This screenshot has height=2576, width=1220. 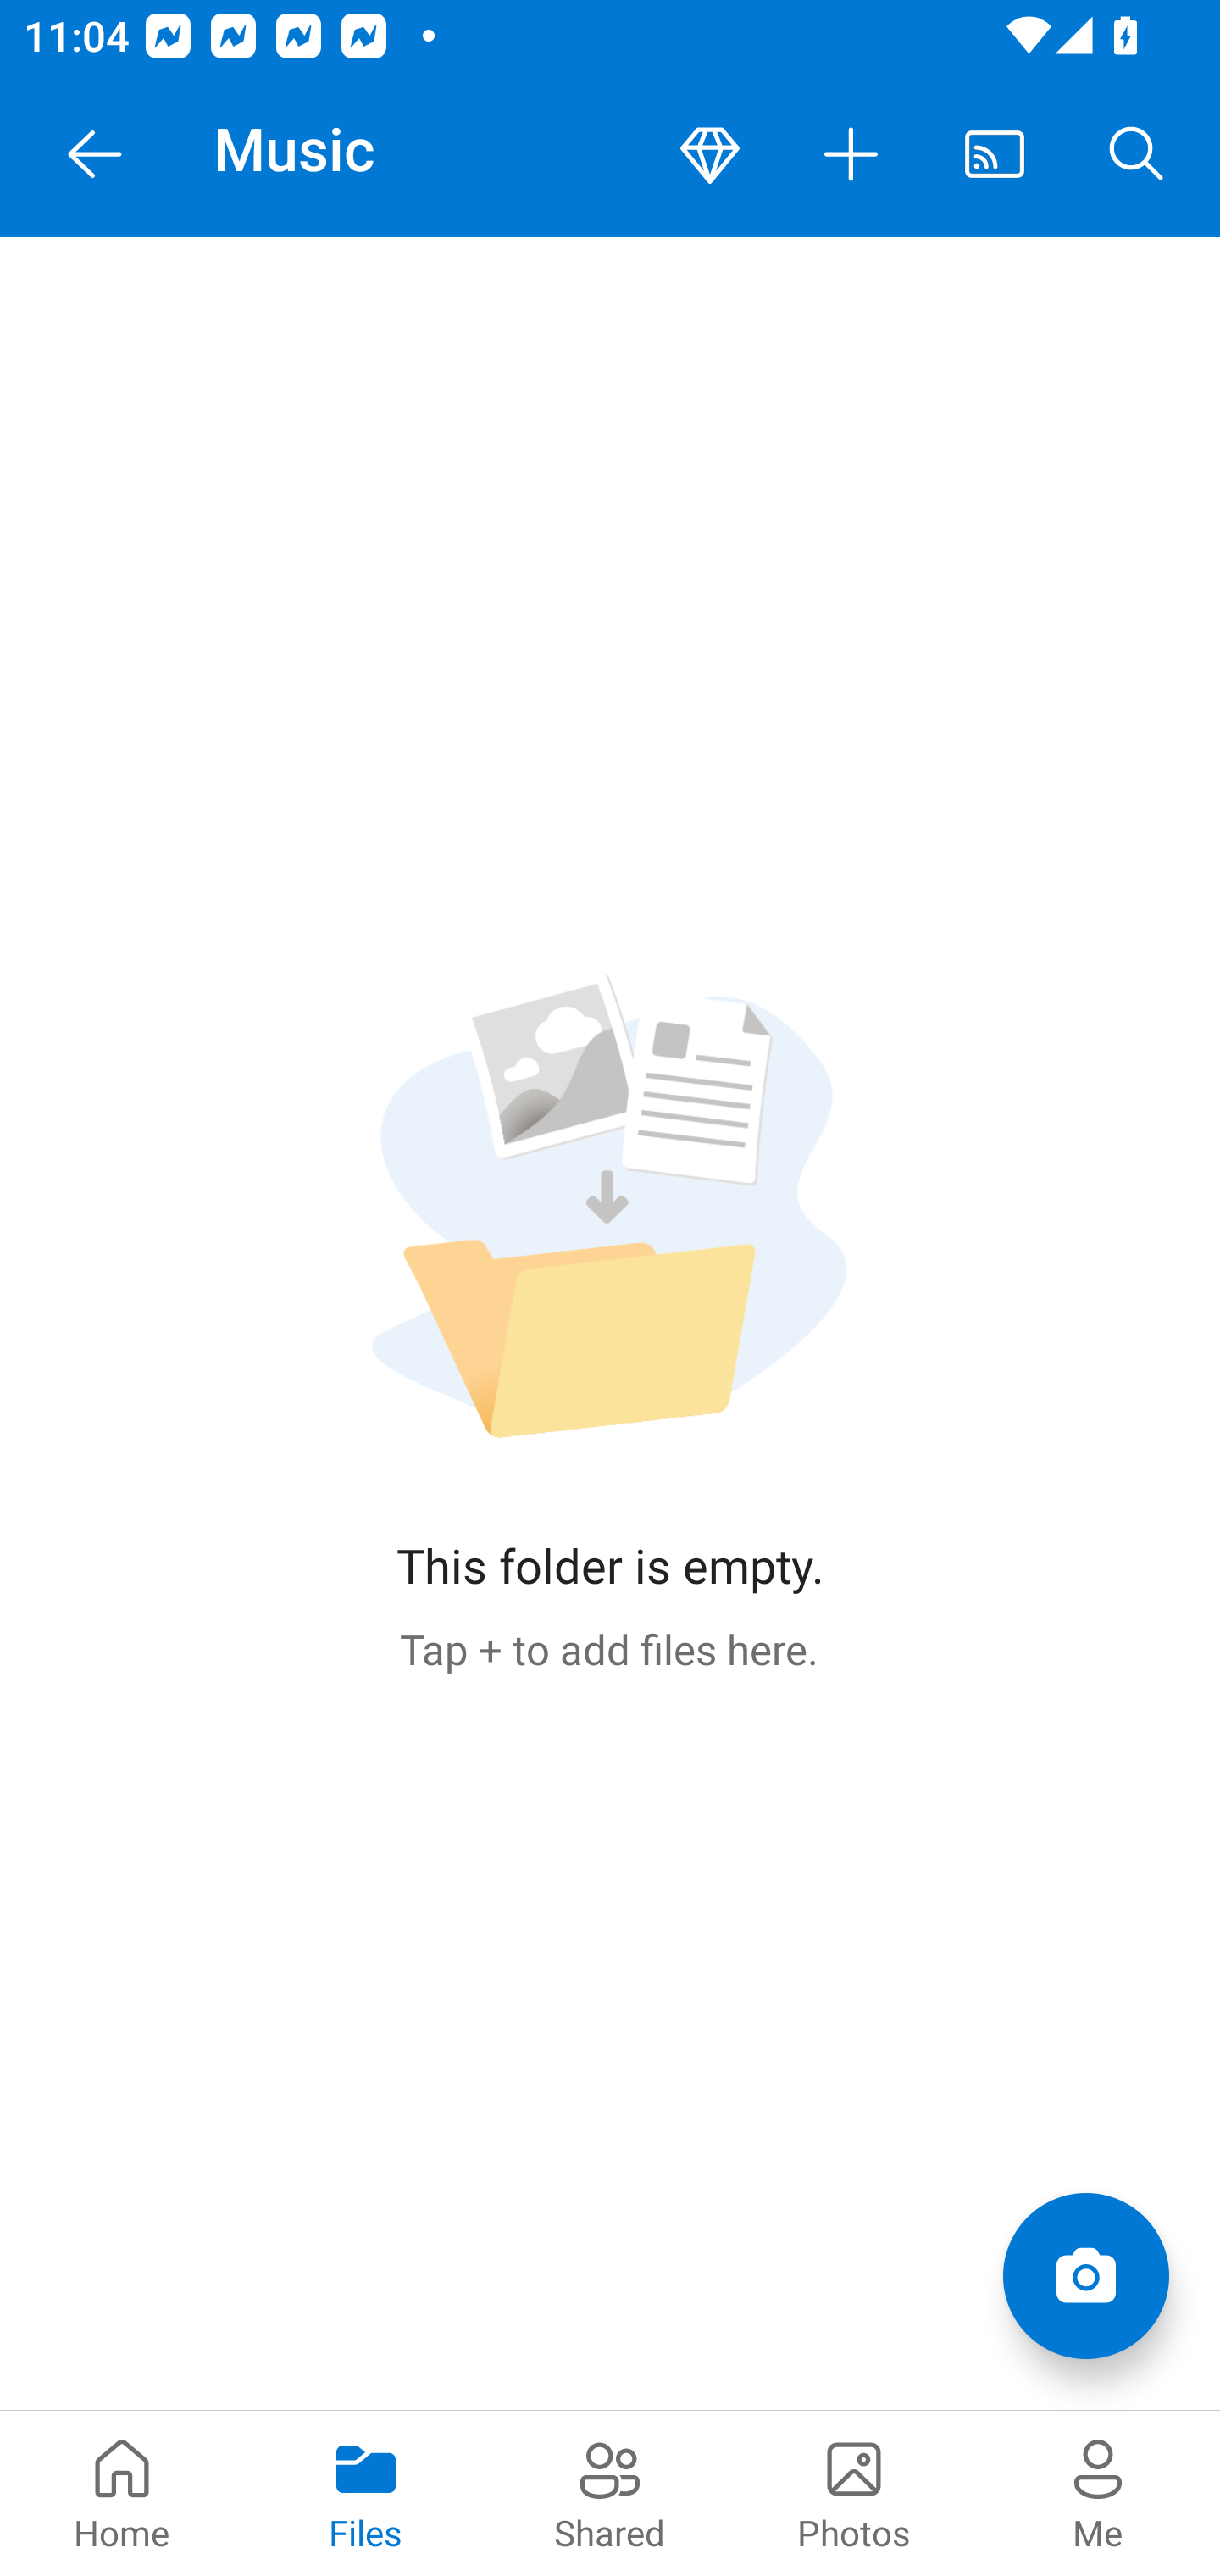 I want to click on Cast. Disconnected, so click(x=995, y=154).